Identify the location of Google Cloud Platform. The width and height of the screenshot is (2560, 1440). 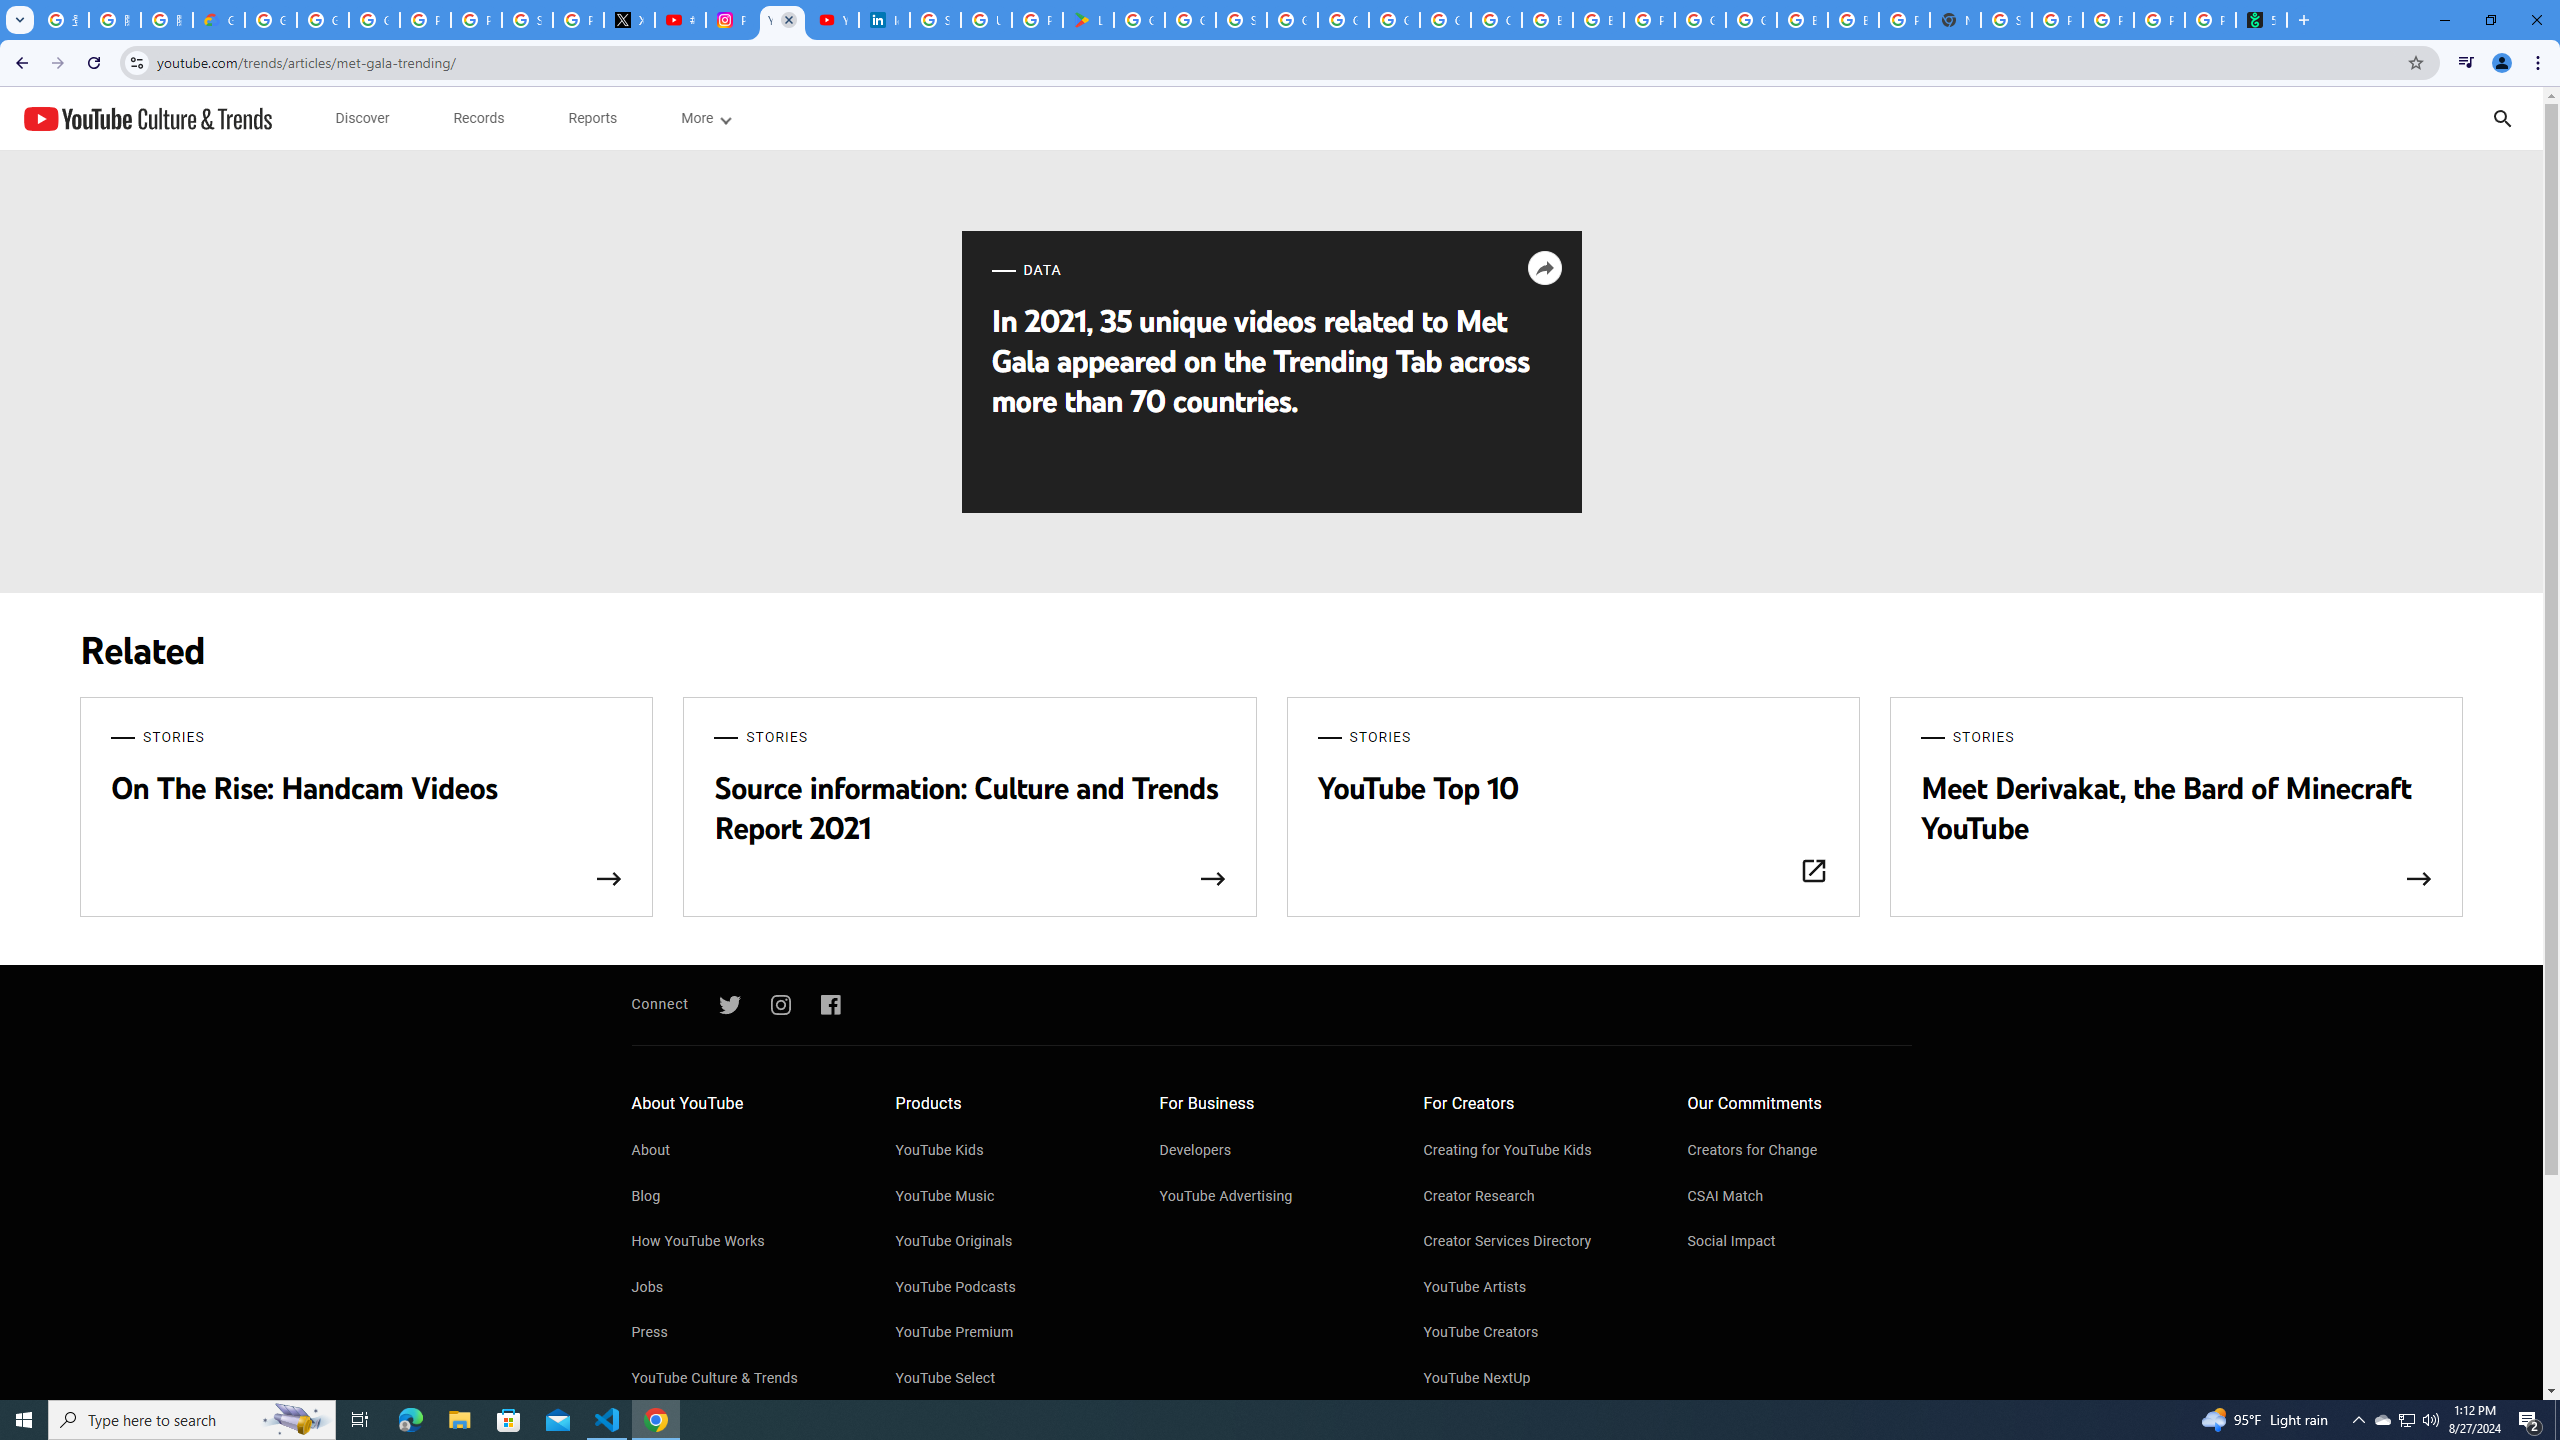
(1752, 20).